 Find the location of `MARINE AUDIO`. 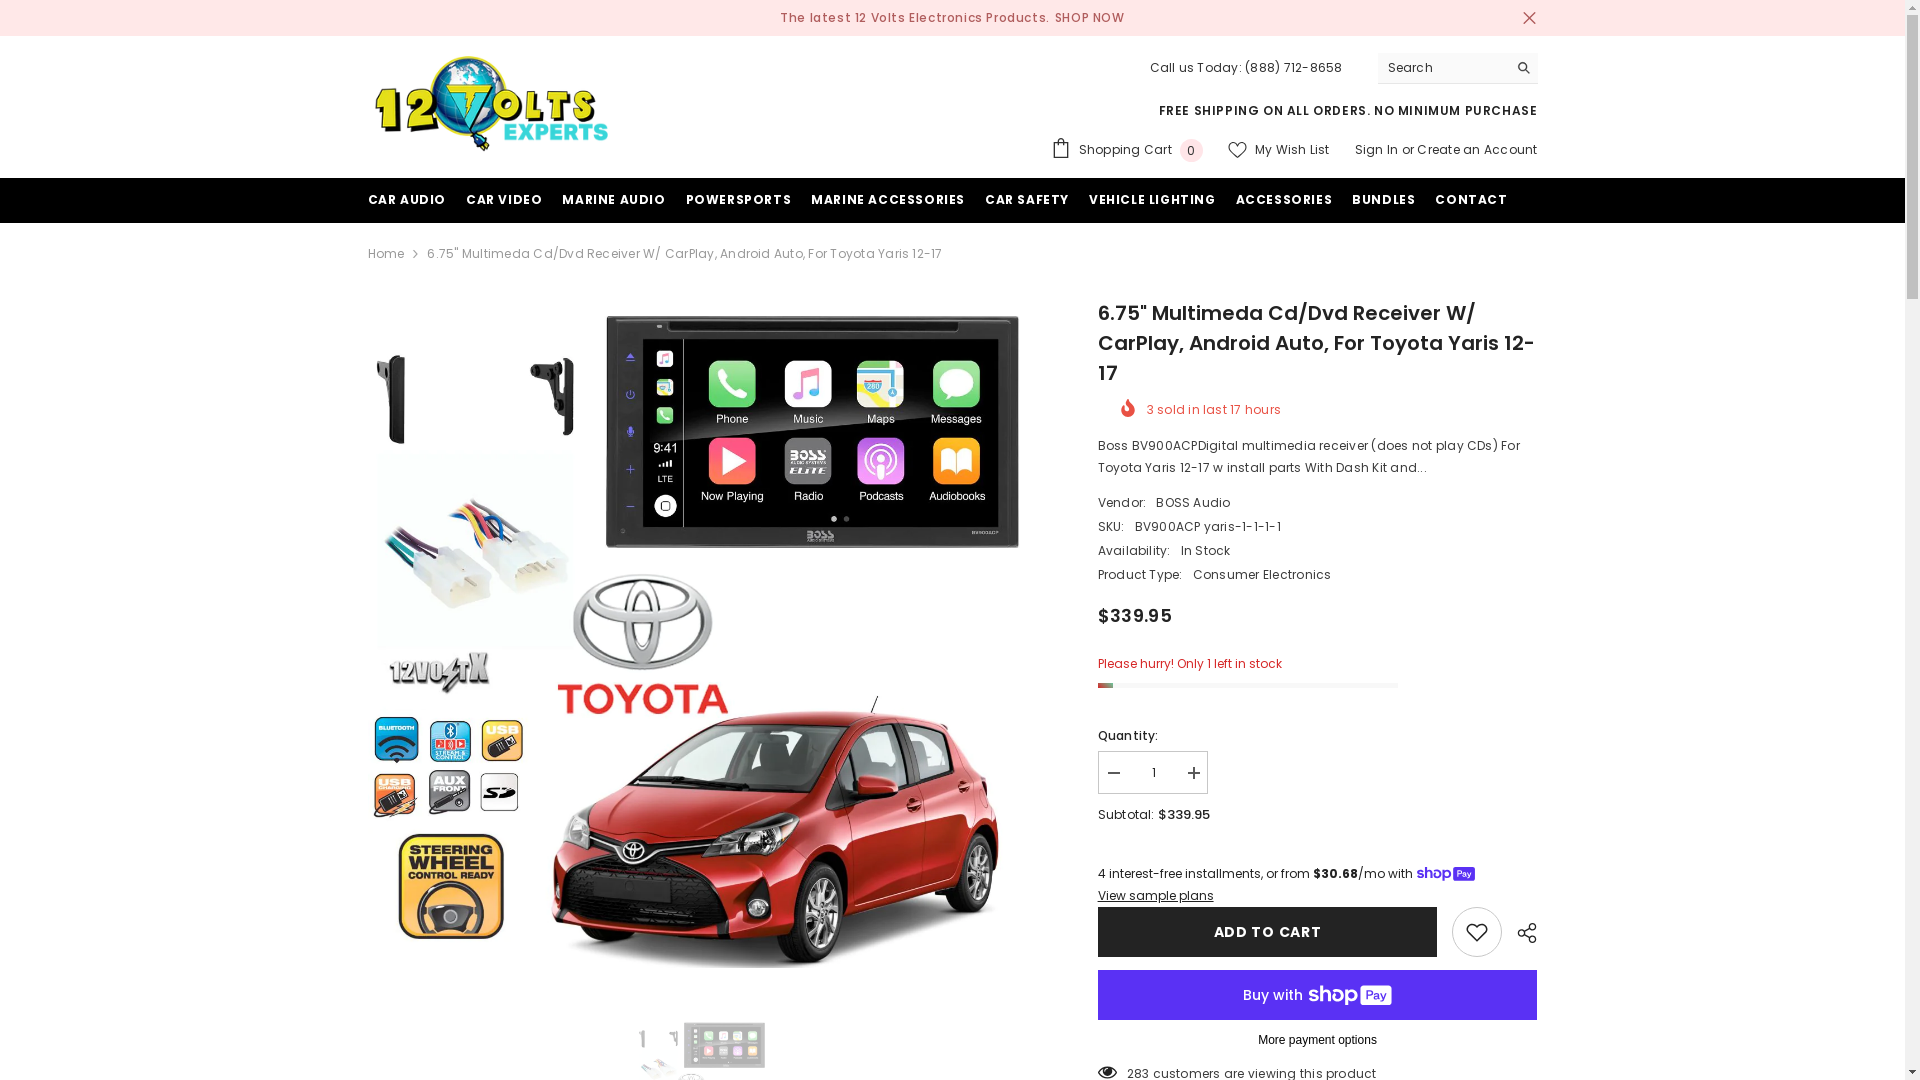

MARINE AUDIO is located at coordinates (614, 206).